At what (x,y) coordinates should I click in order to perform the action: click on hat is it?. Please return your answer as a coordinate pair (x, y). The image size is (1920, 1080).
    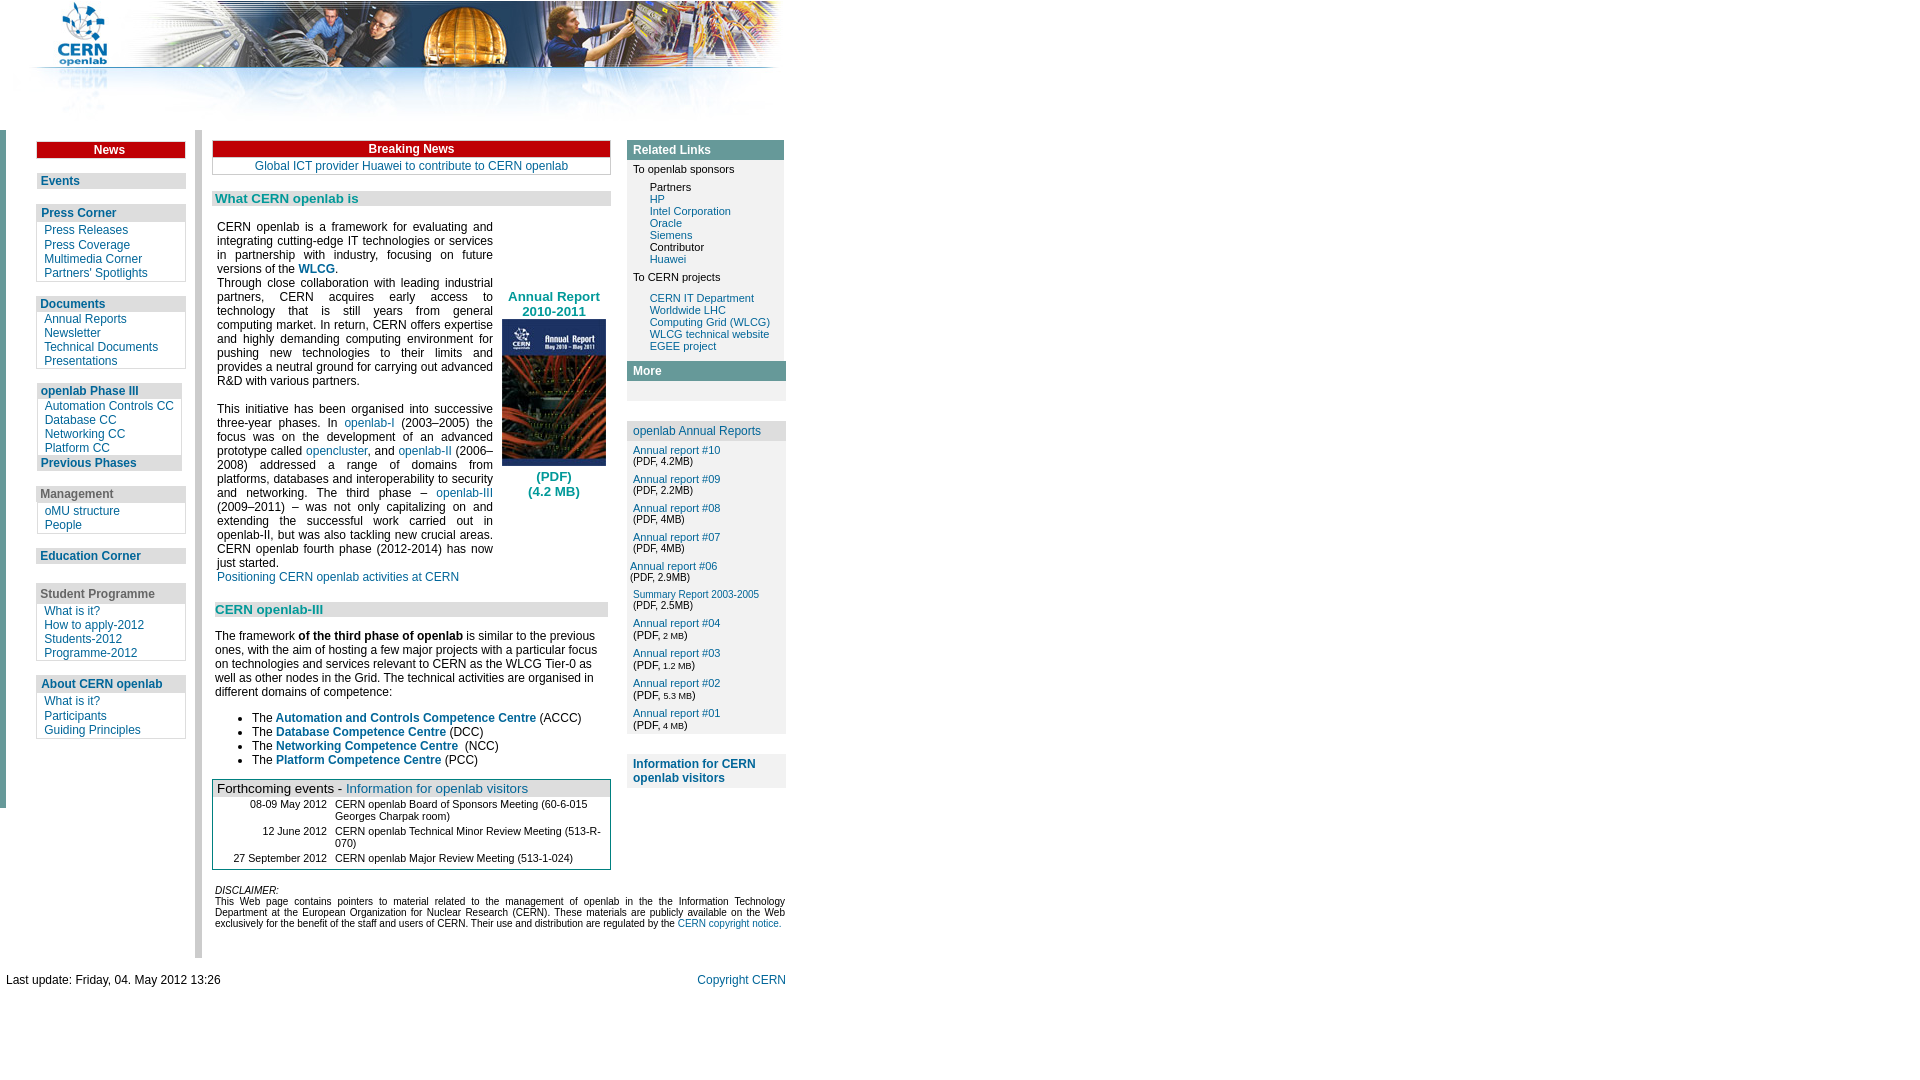
    Looking at the image, I should click on (78, 701).